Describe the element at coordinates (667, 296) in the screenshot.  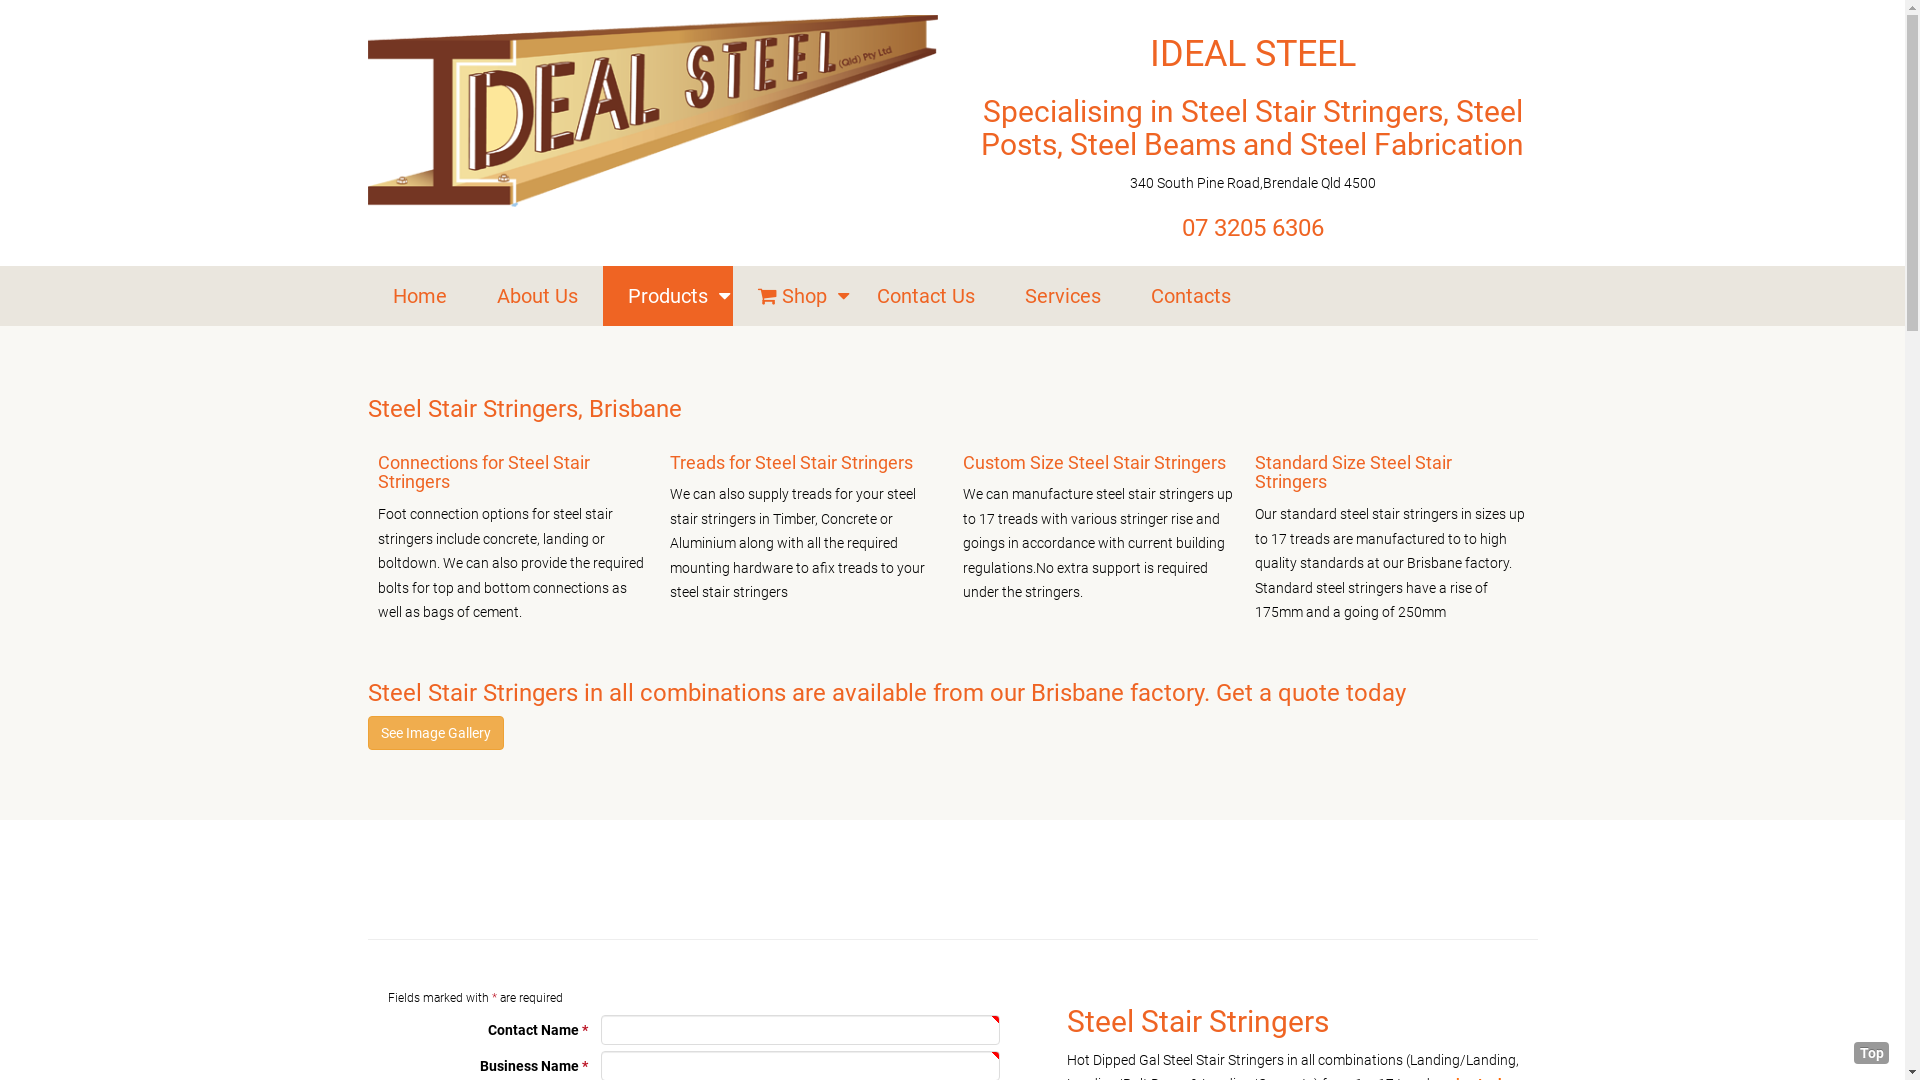
I see `Products` at that location.